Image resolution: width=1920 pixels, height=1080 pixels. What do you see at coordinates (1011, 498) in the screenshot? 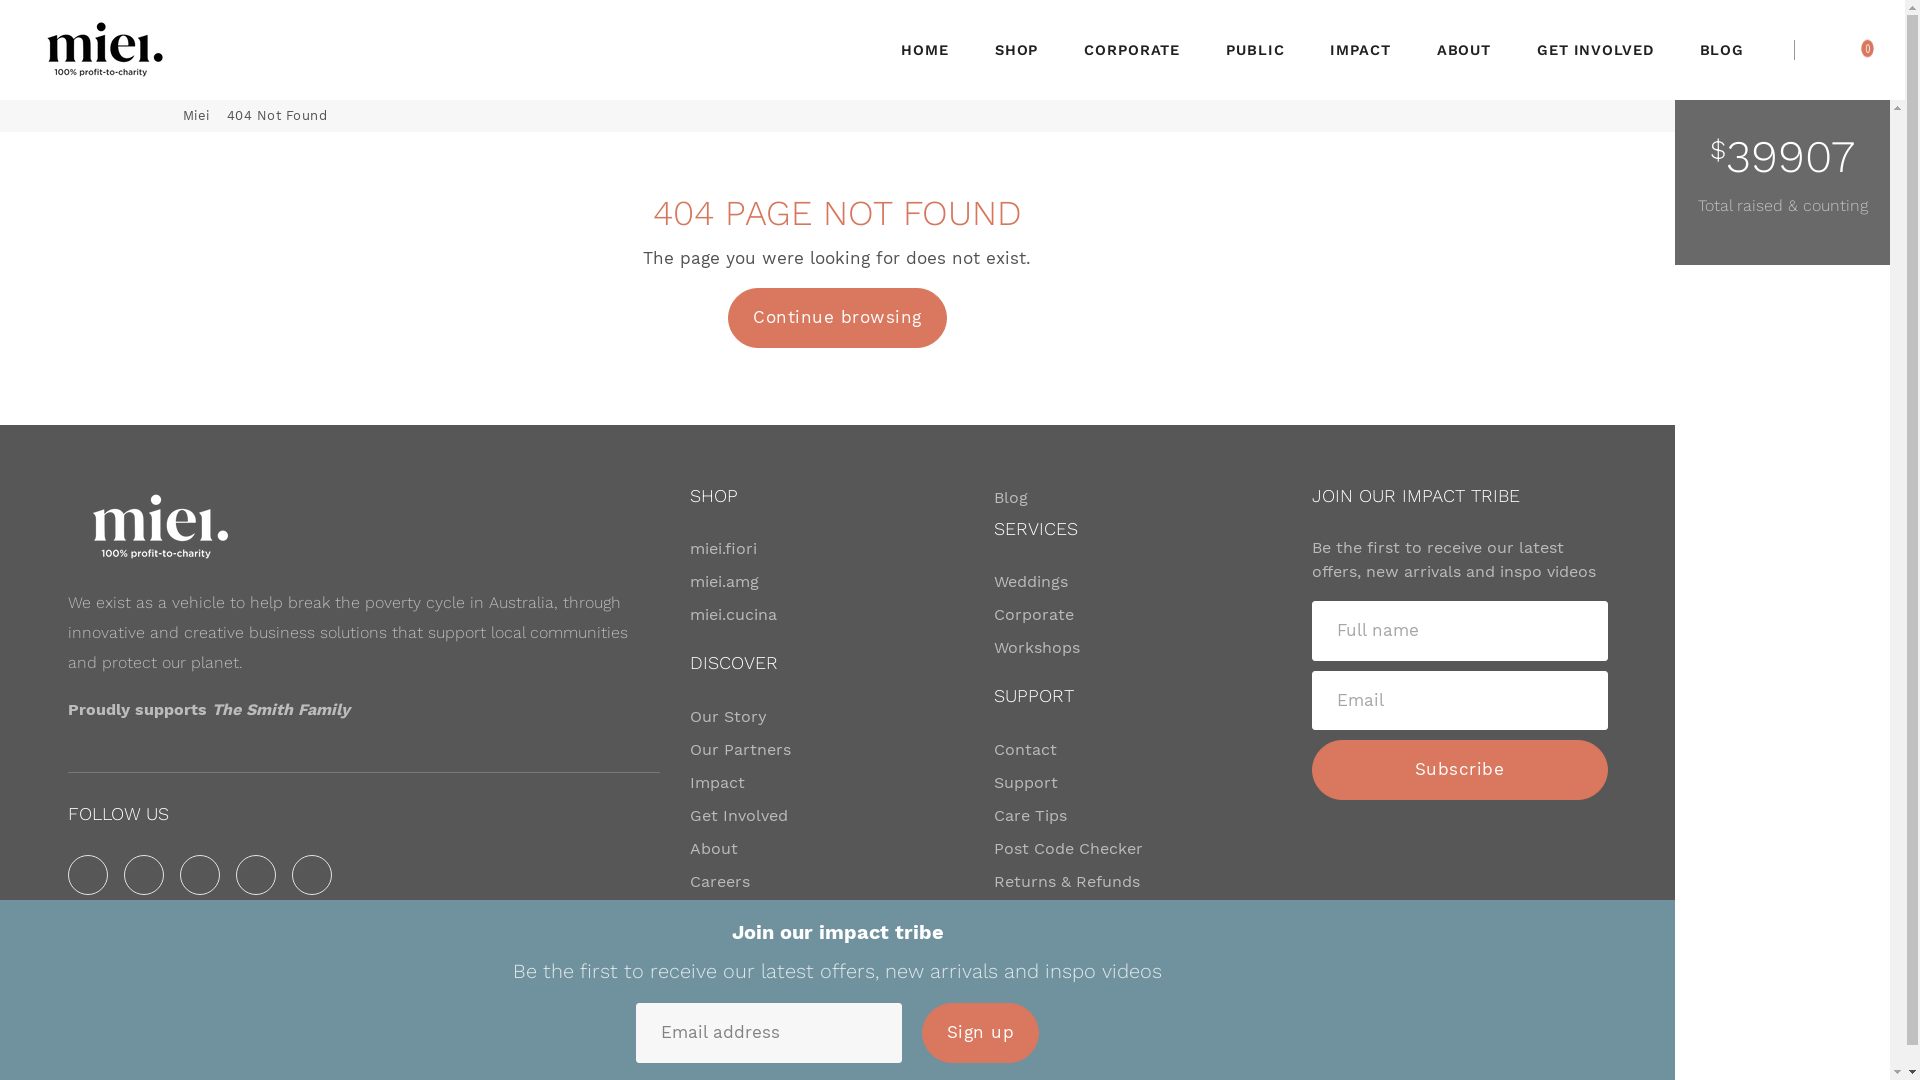
I see `Blog` at bounding box center [1011, 498].